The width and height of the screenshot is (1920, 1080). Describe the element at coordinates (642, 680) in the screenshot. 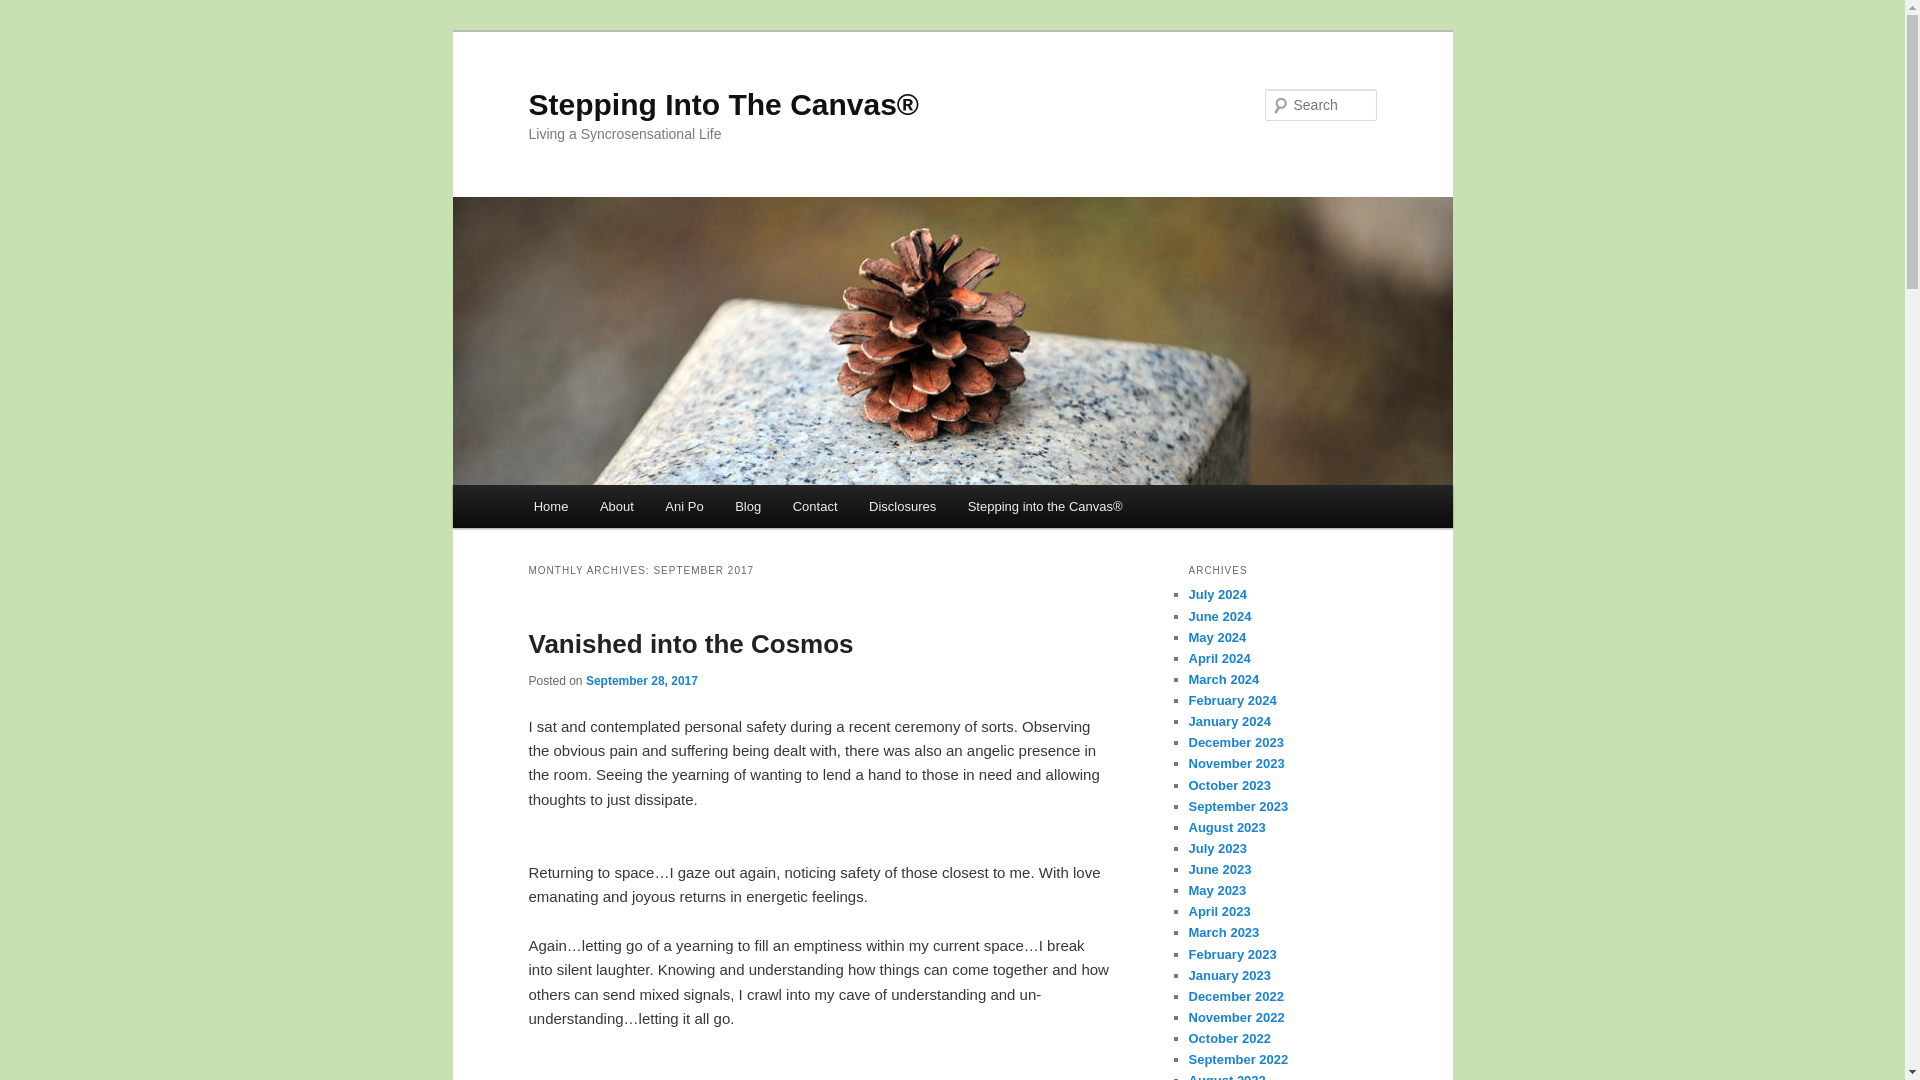

I see `September 28, 2017` at that location.